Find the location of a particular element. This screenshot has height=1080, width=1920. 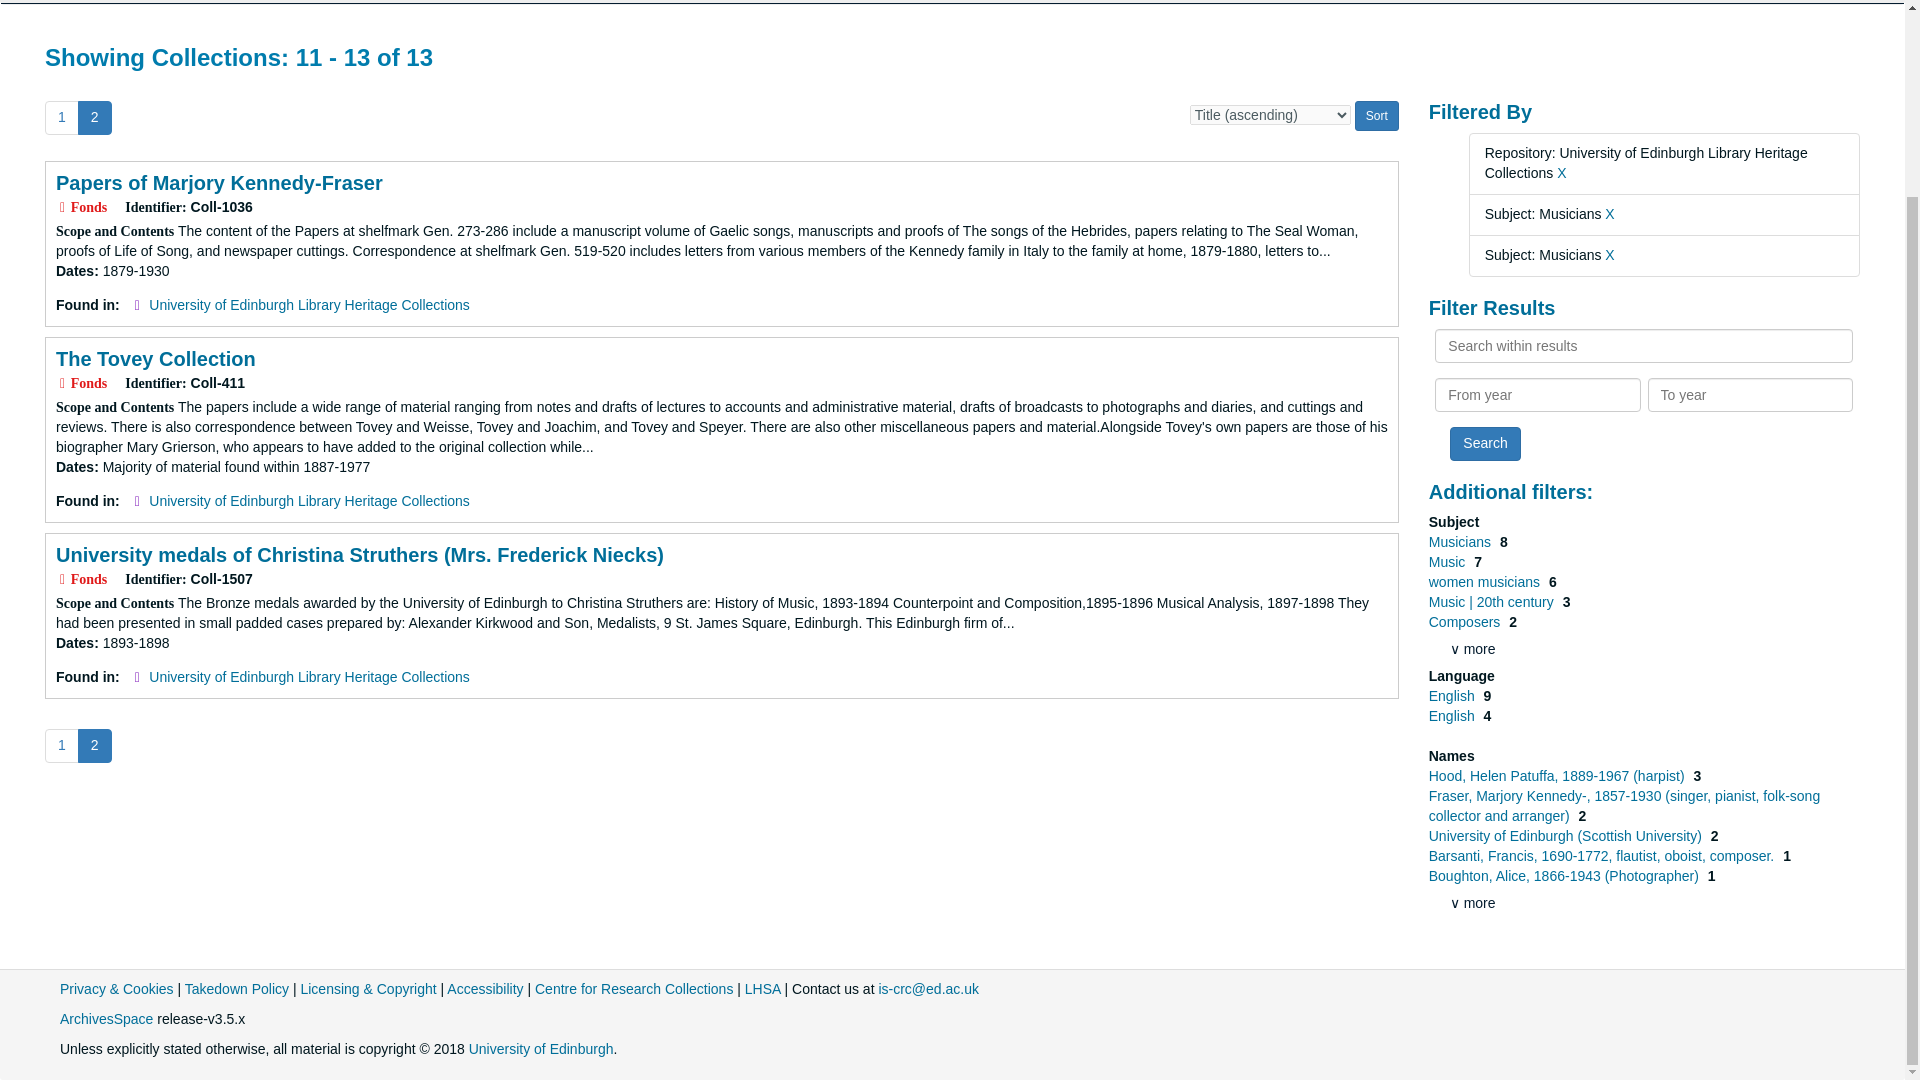

Composers is located at coordinates (1466, 622).